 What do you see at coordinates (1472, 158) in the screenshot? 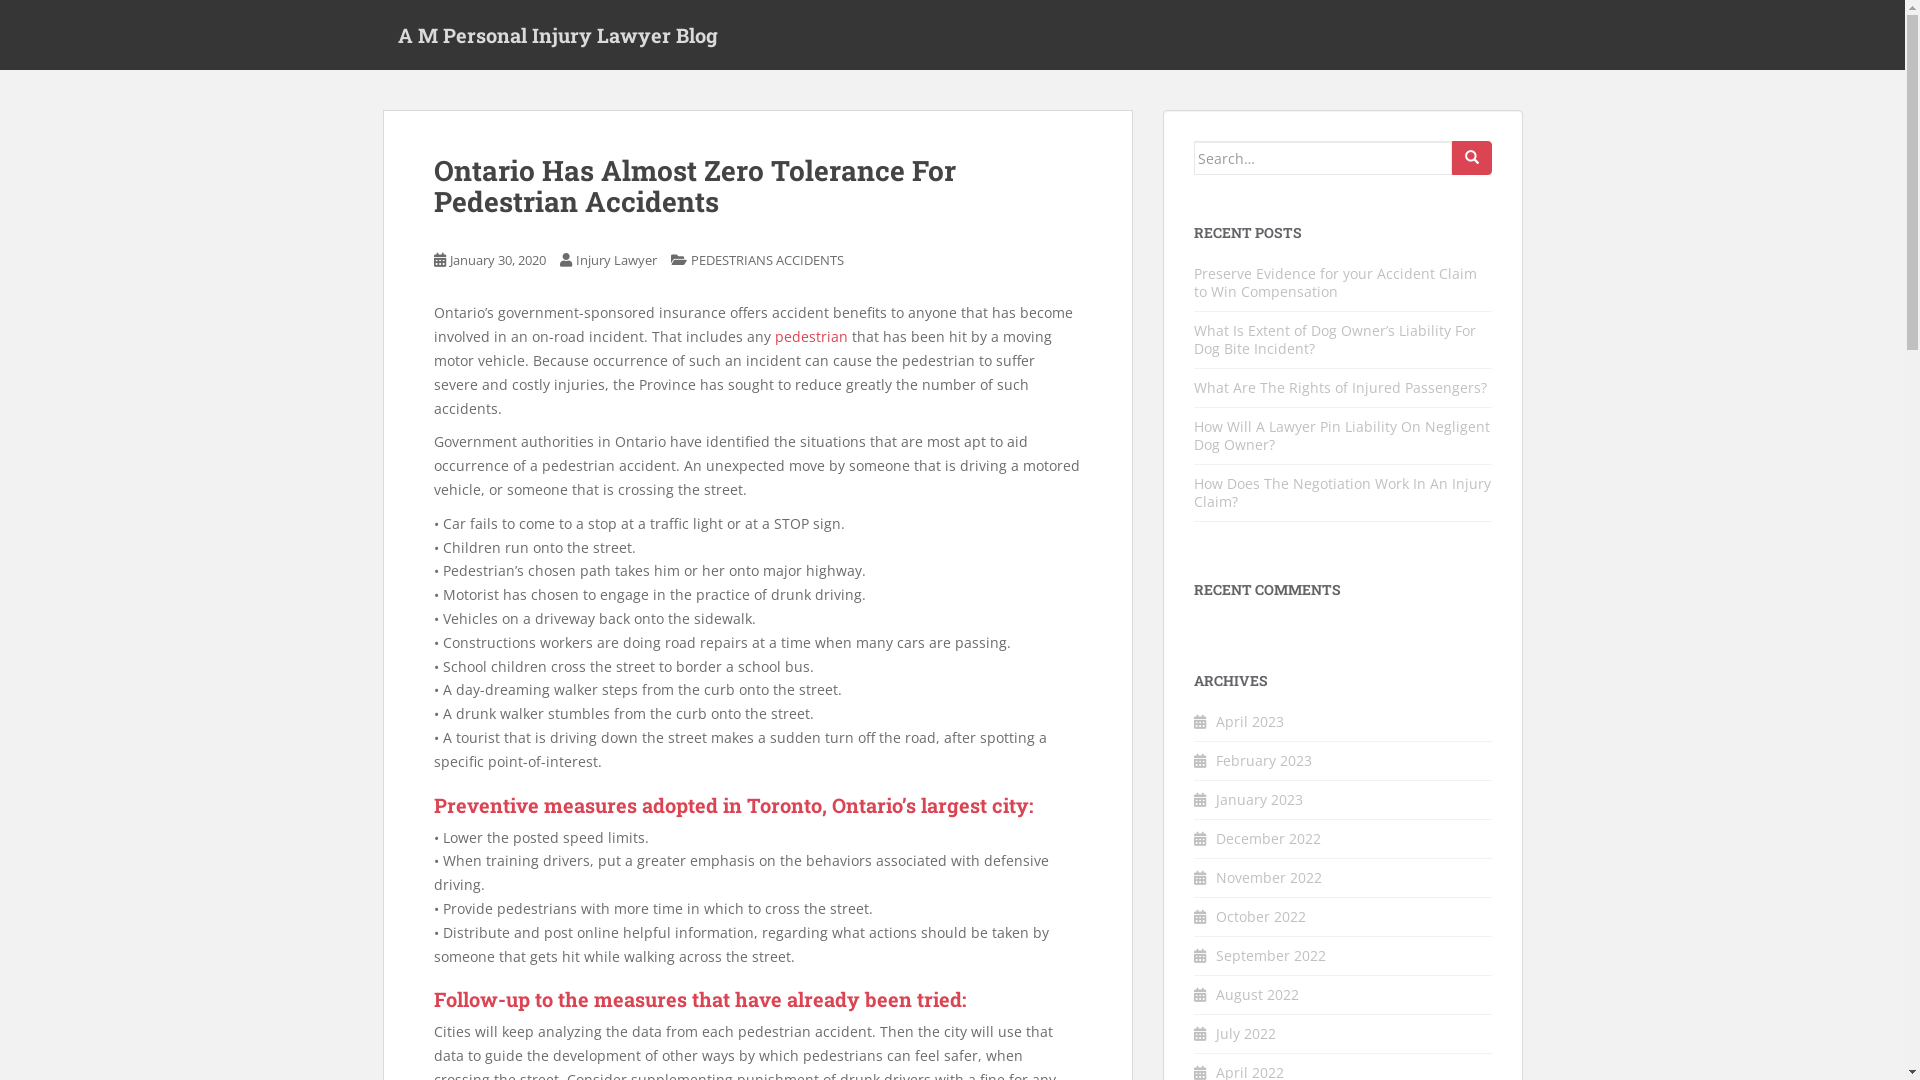
I see `Search` at bounding box center [1472, 158].